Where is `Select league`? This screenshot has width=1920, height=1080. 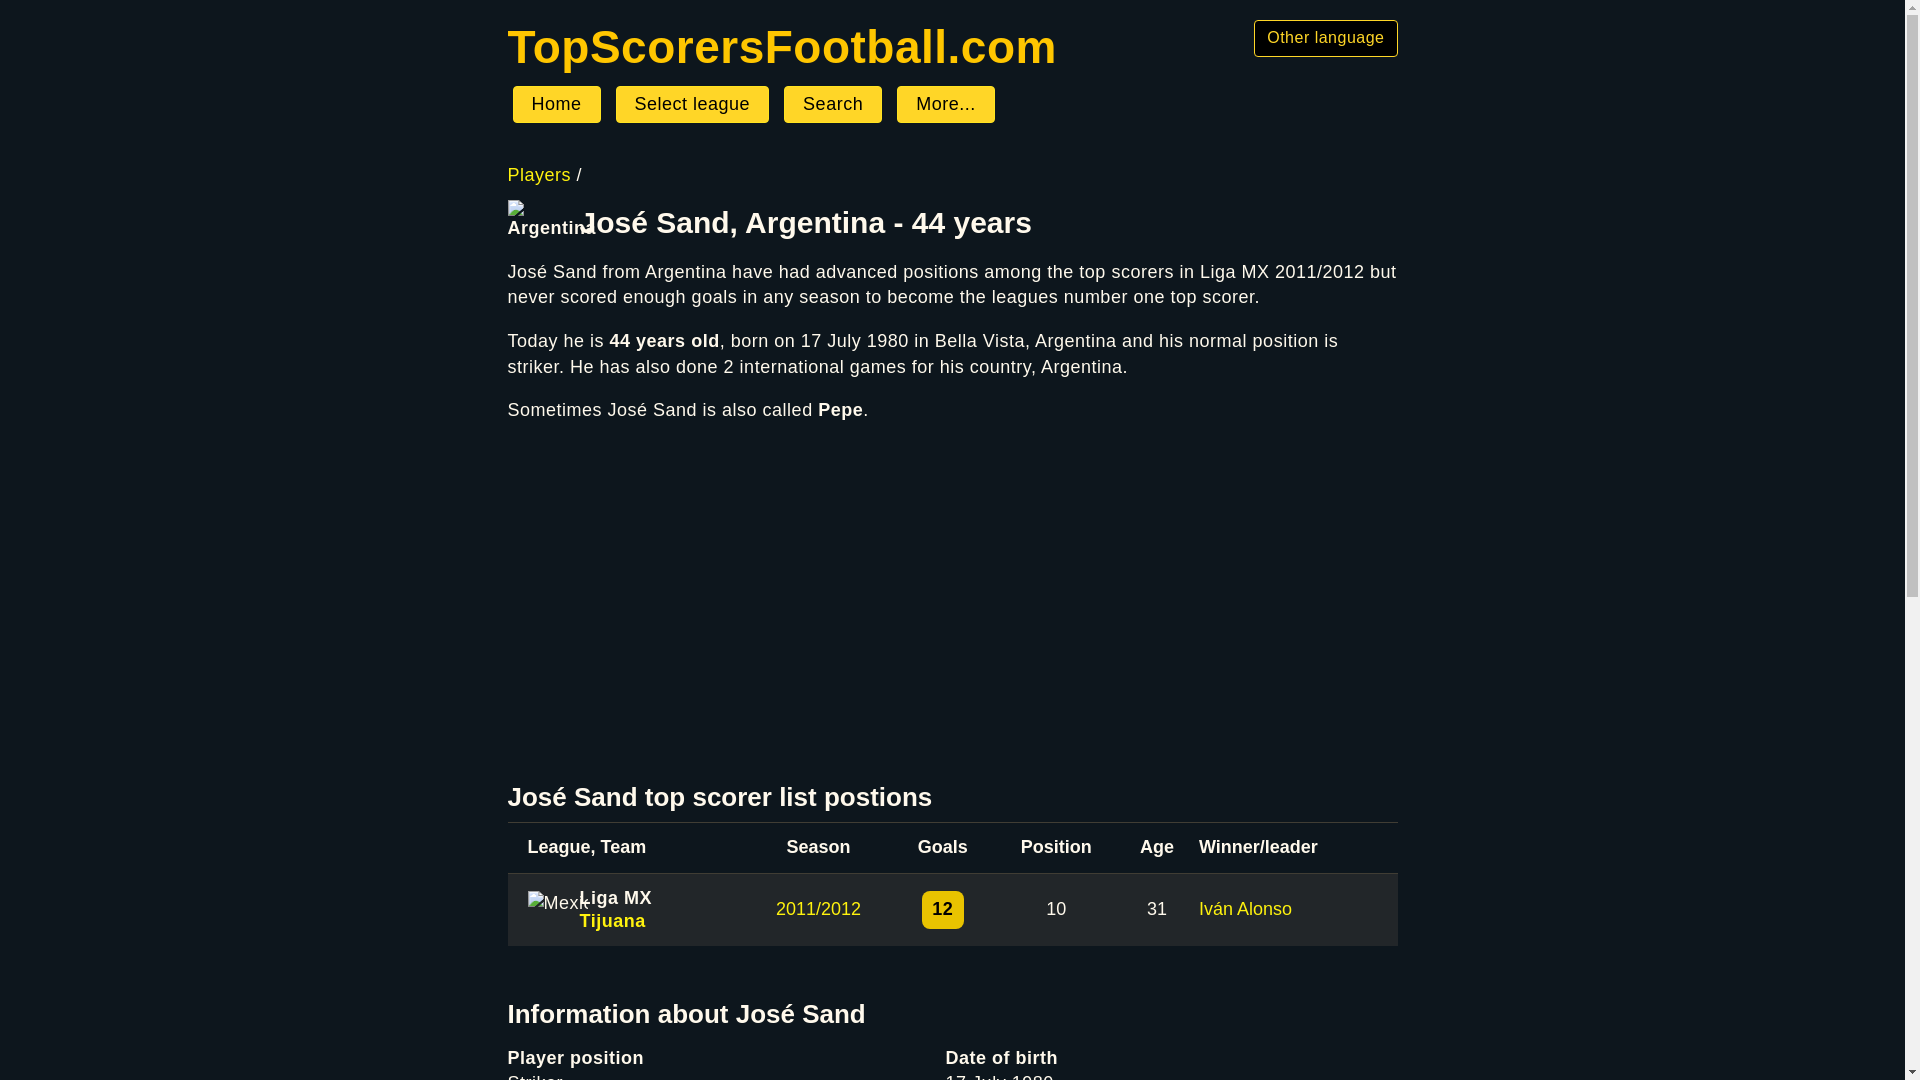 Select league is located at coordinates (692, 105).